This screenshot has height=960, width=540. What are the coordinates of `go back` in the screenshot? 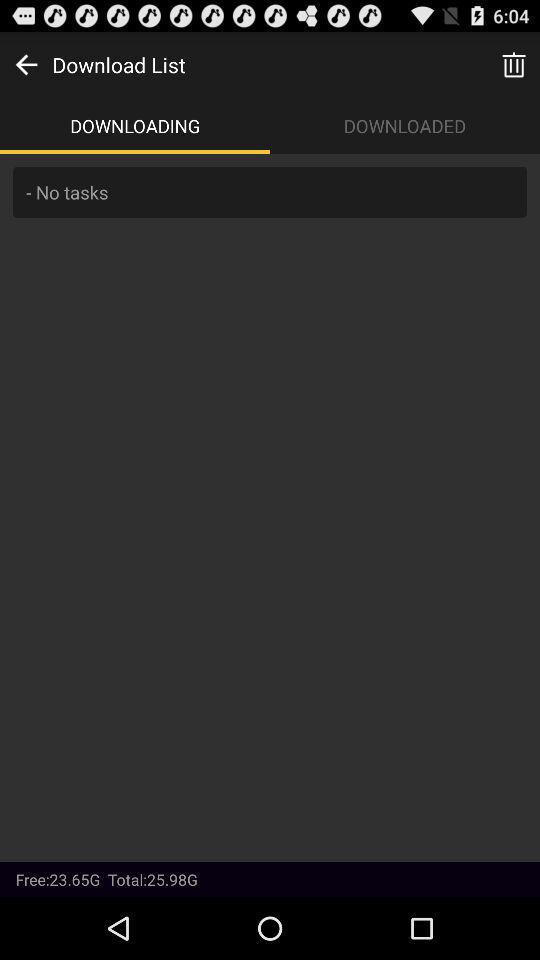 It's located at (26, 64).